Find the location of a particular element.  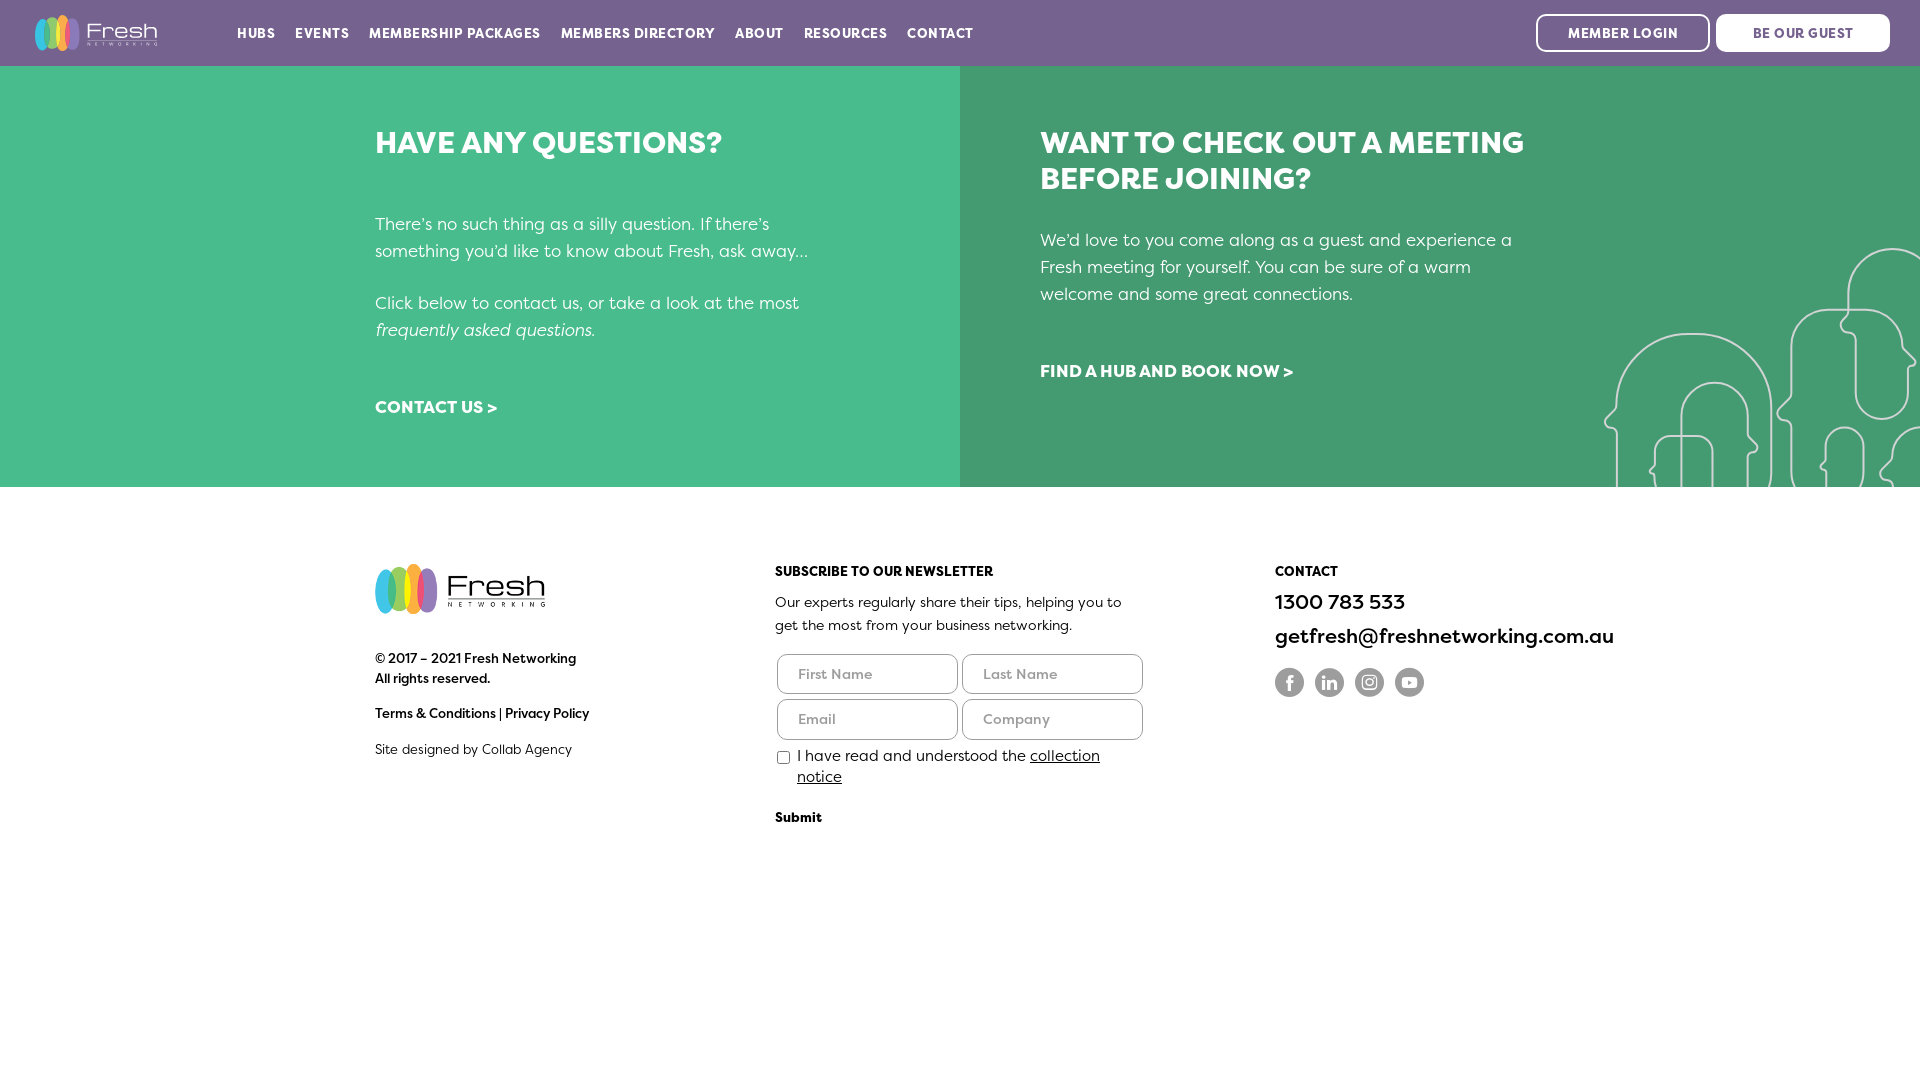

MEMBERSHIP PACKAGES is located at coordinates (455, 33).